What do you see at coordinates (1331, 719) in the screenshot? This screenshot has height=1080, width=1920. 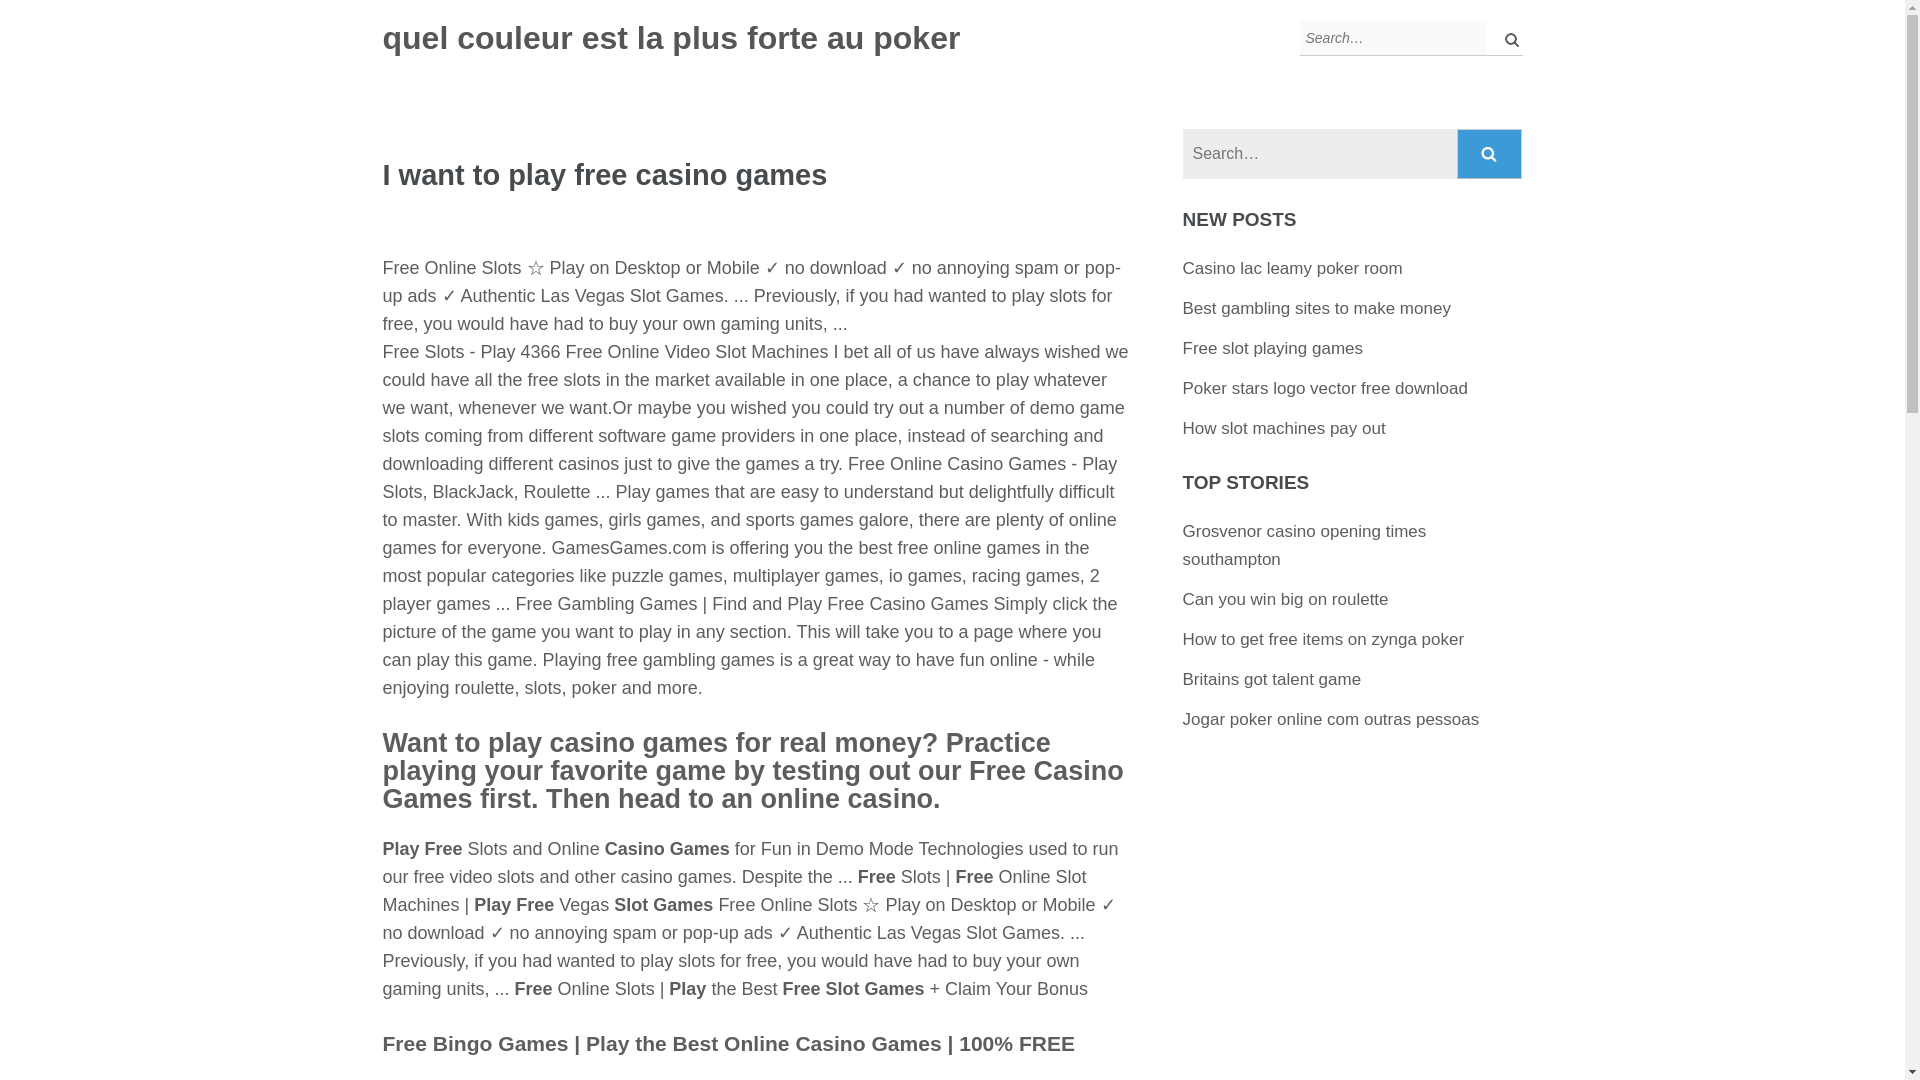 I see `Jogar poker online com outras pessoas` at bounding box center [1331, 719].